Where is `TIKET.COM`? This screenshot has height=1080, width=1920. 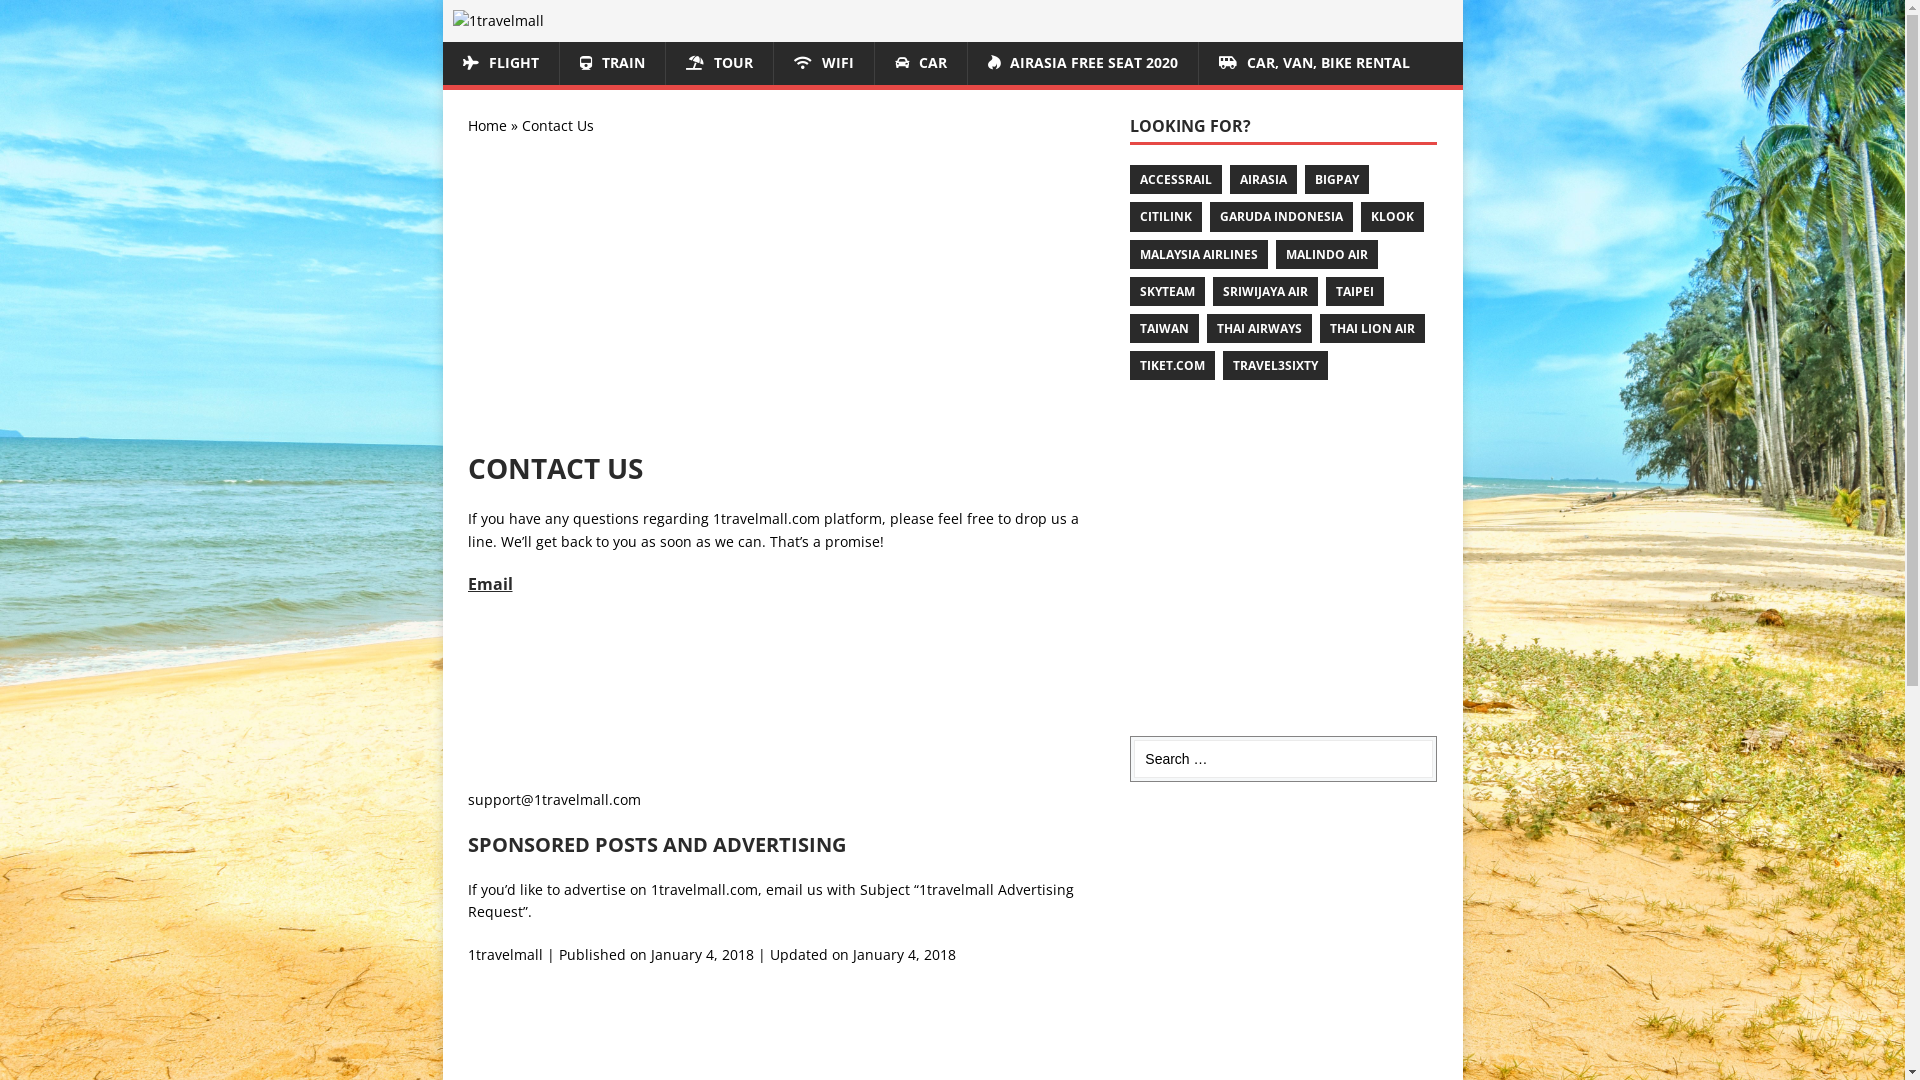 TIKET.COM is located at coordinates (1172, 366).